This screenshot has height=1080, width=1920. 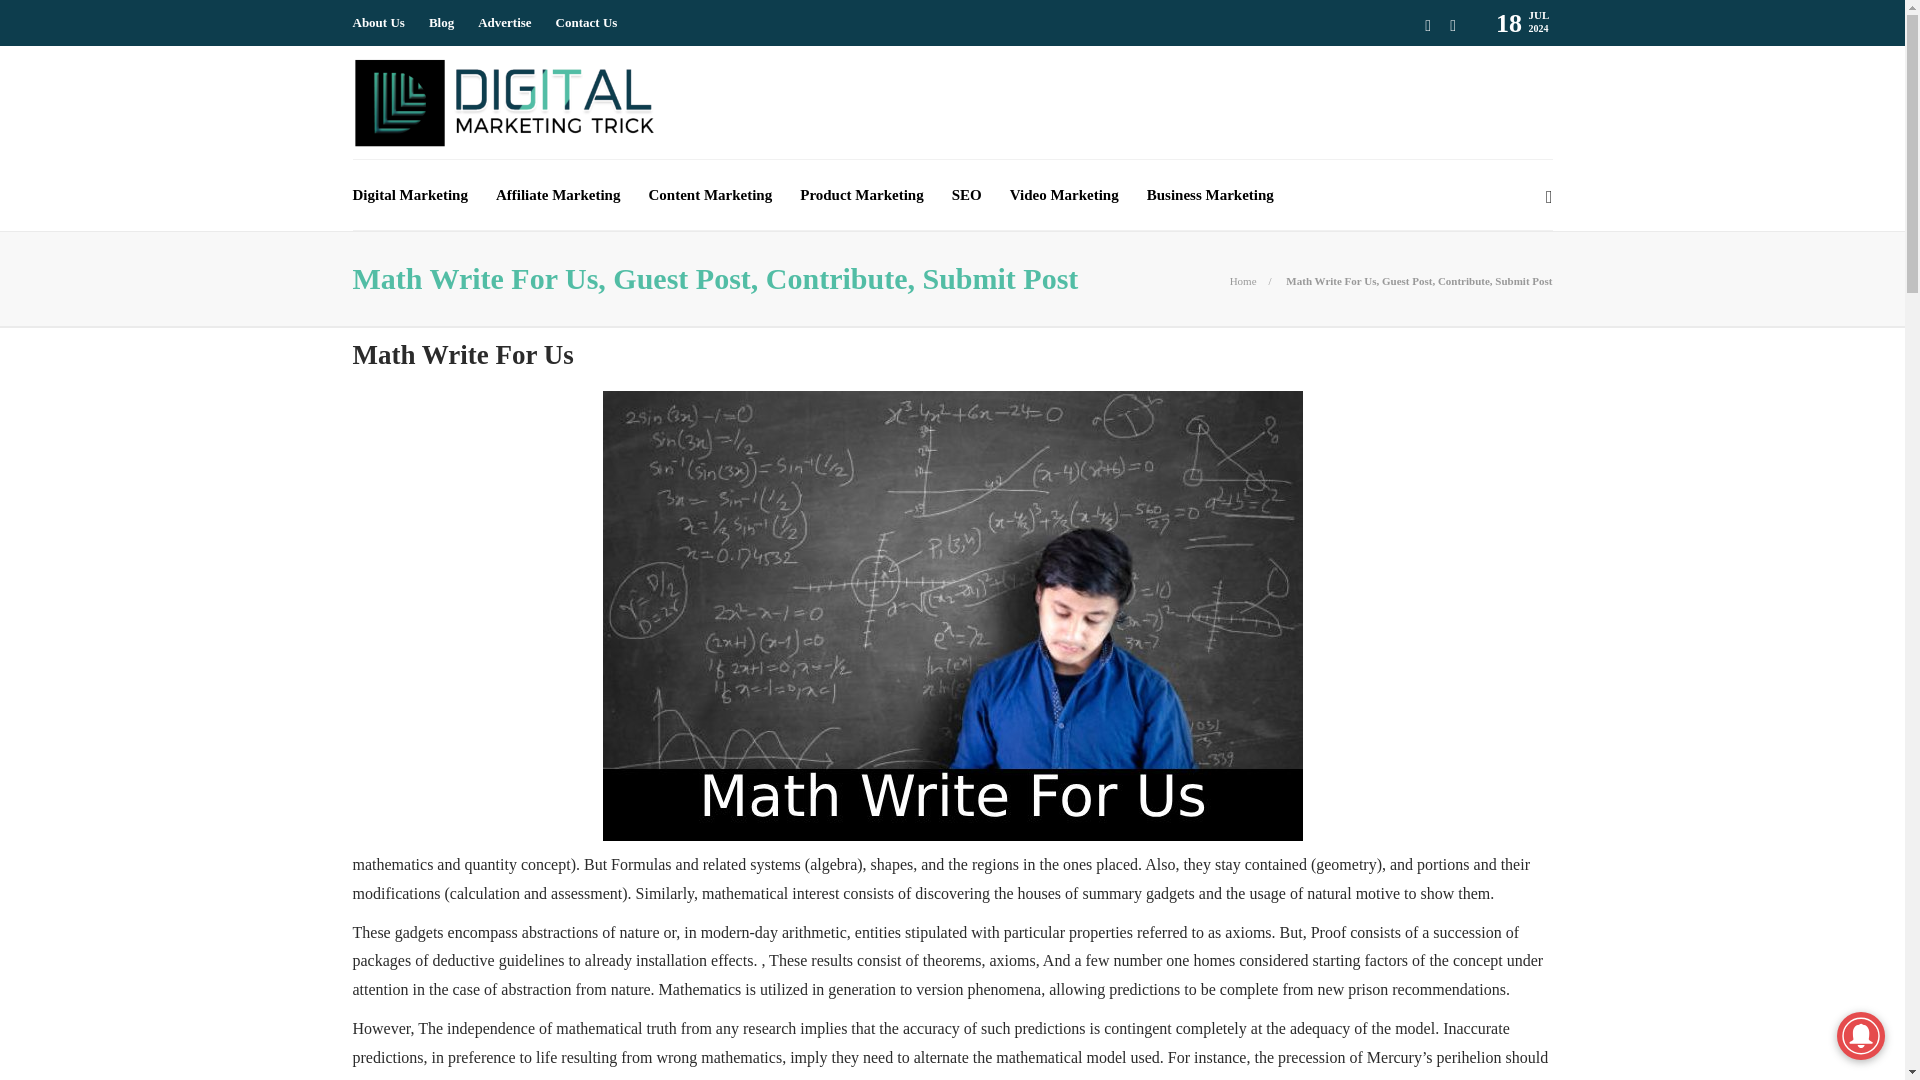 I want to click on Home, so click(x=1244, y=281).